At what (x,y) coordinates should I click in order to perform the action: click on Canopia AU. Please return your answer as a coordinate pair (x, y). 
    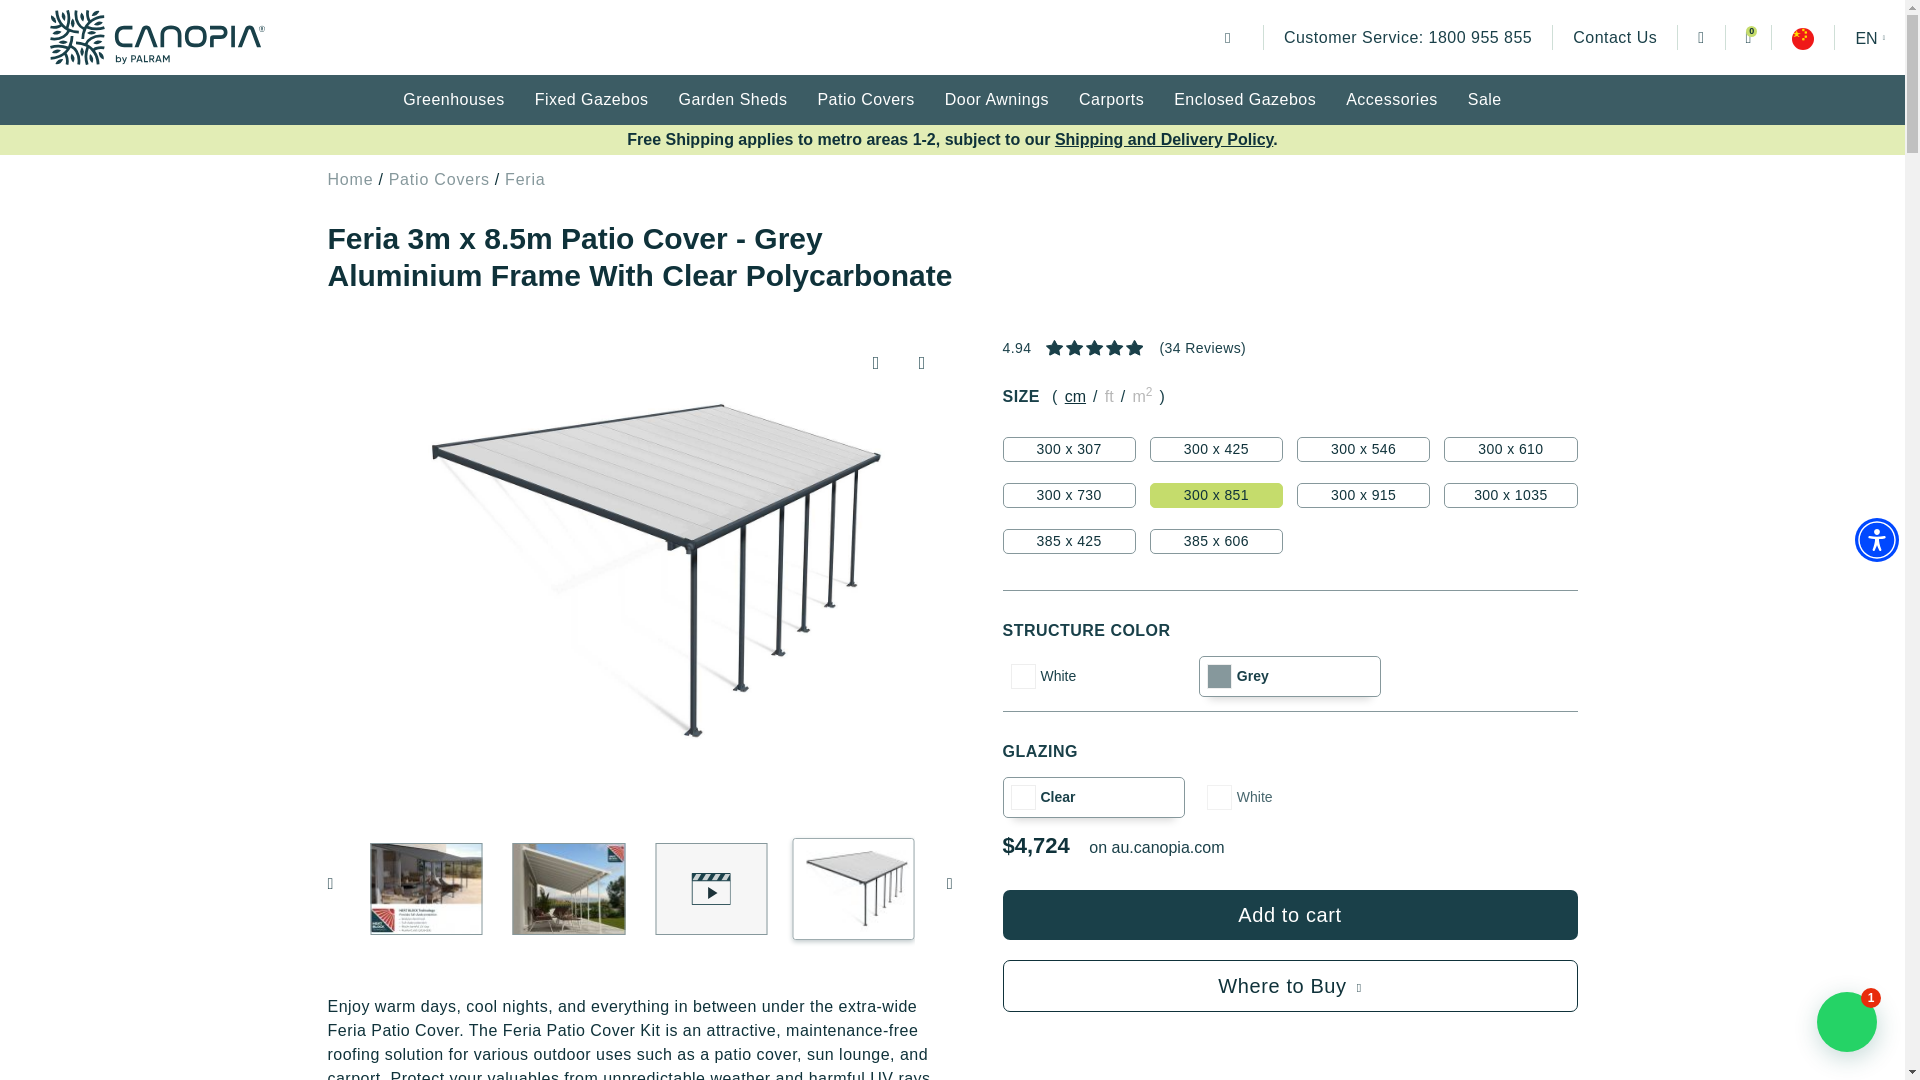
    Looking at the image, I should click on (524, 178).